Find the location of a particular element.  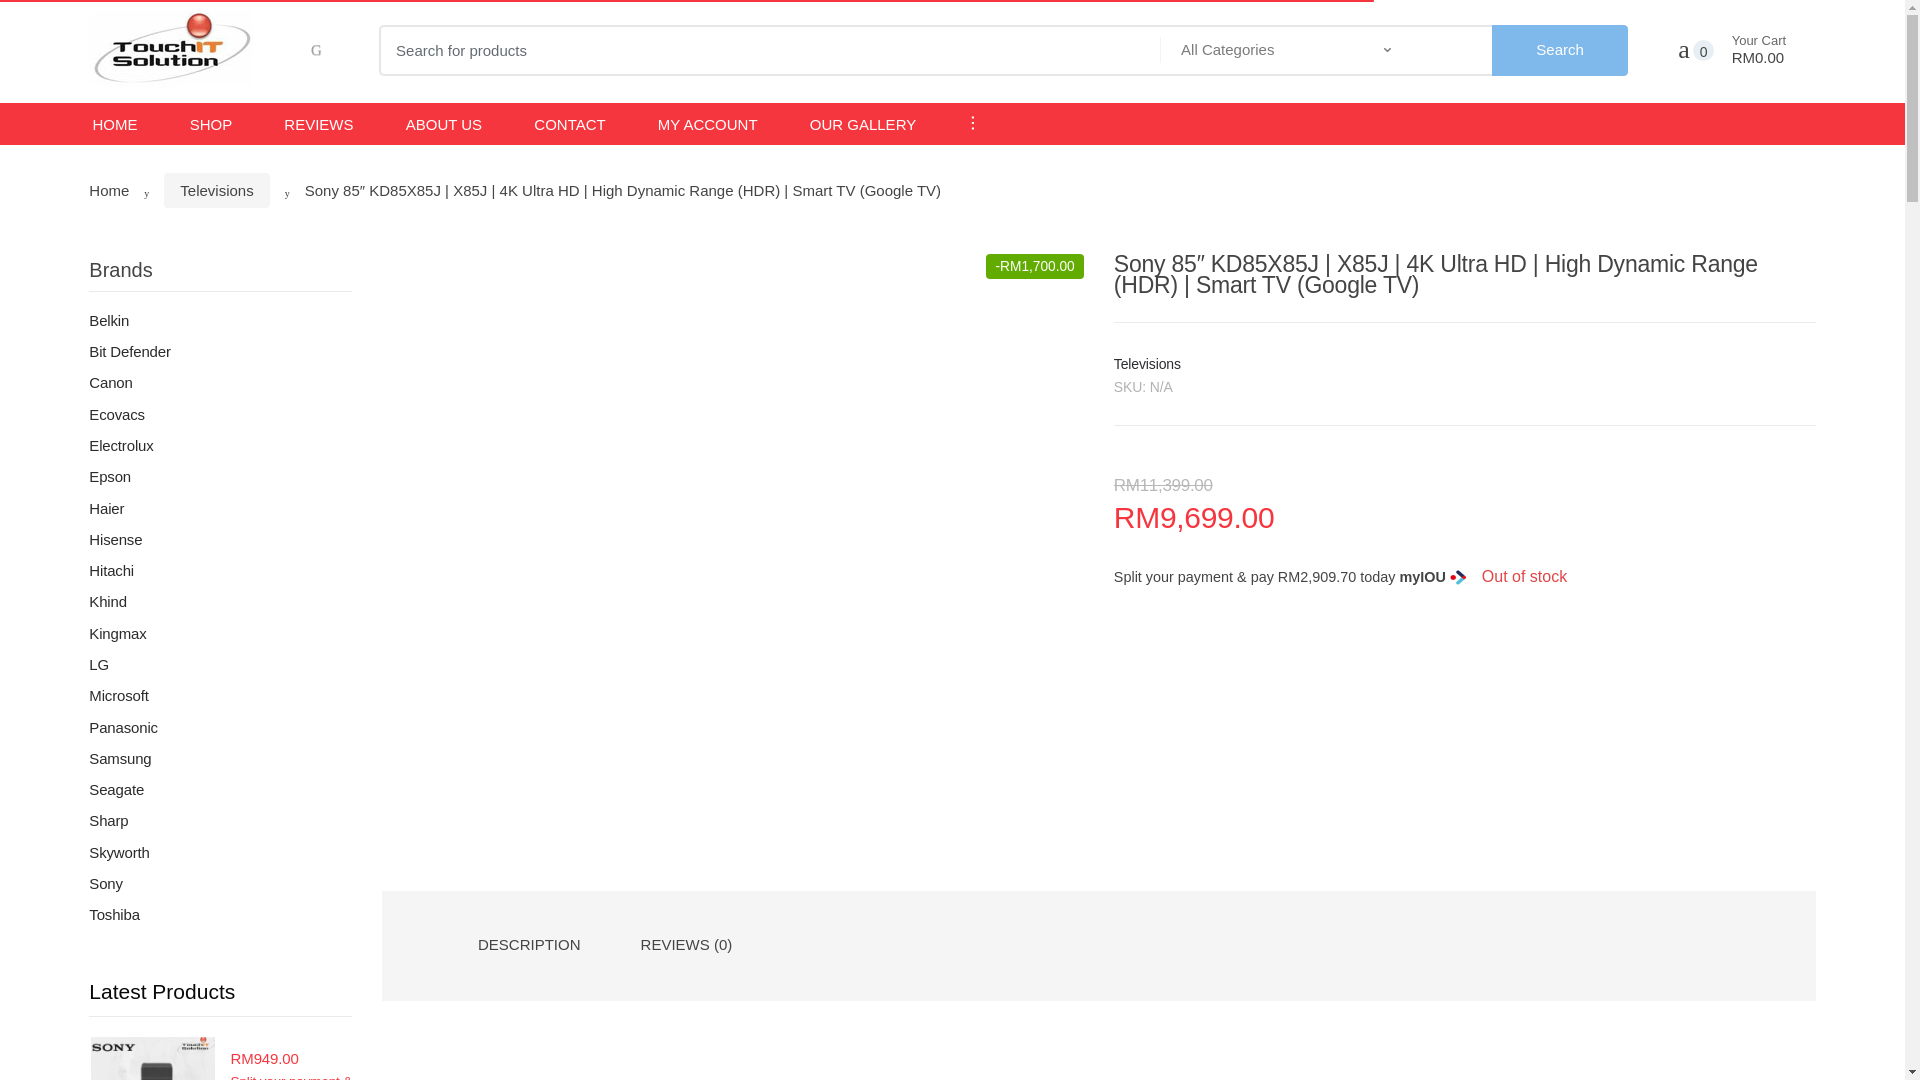

About Us is located at coordinates (443, 124).